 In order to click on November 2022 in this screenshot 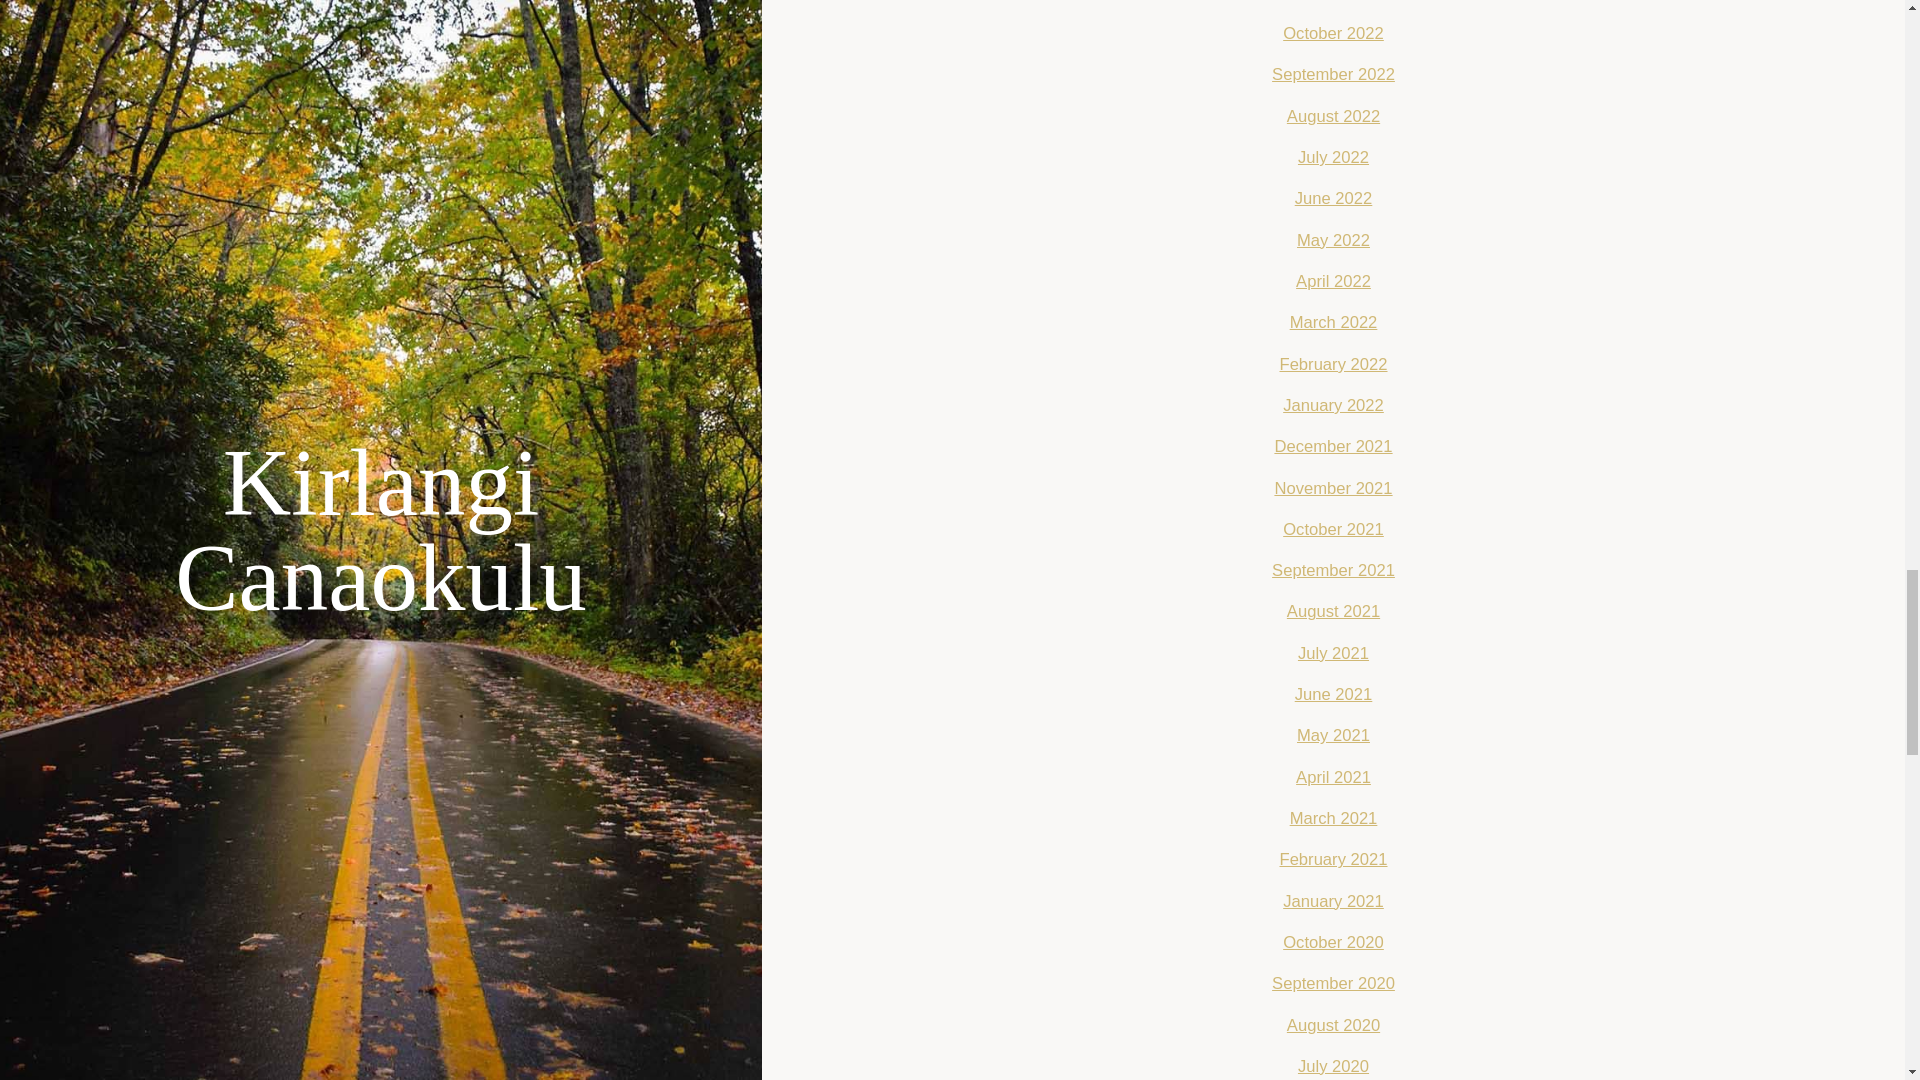, I will do `click(1333, 1)`.